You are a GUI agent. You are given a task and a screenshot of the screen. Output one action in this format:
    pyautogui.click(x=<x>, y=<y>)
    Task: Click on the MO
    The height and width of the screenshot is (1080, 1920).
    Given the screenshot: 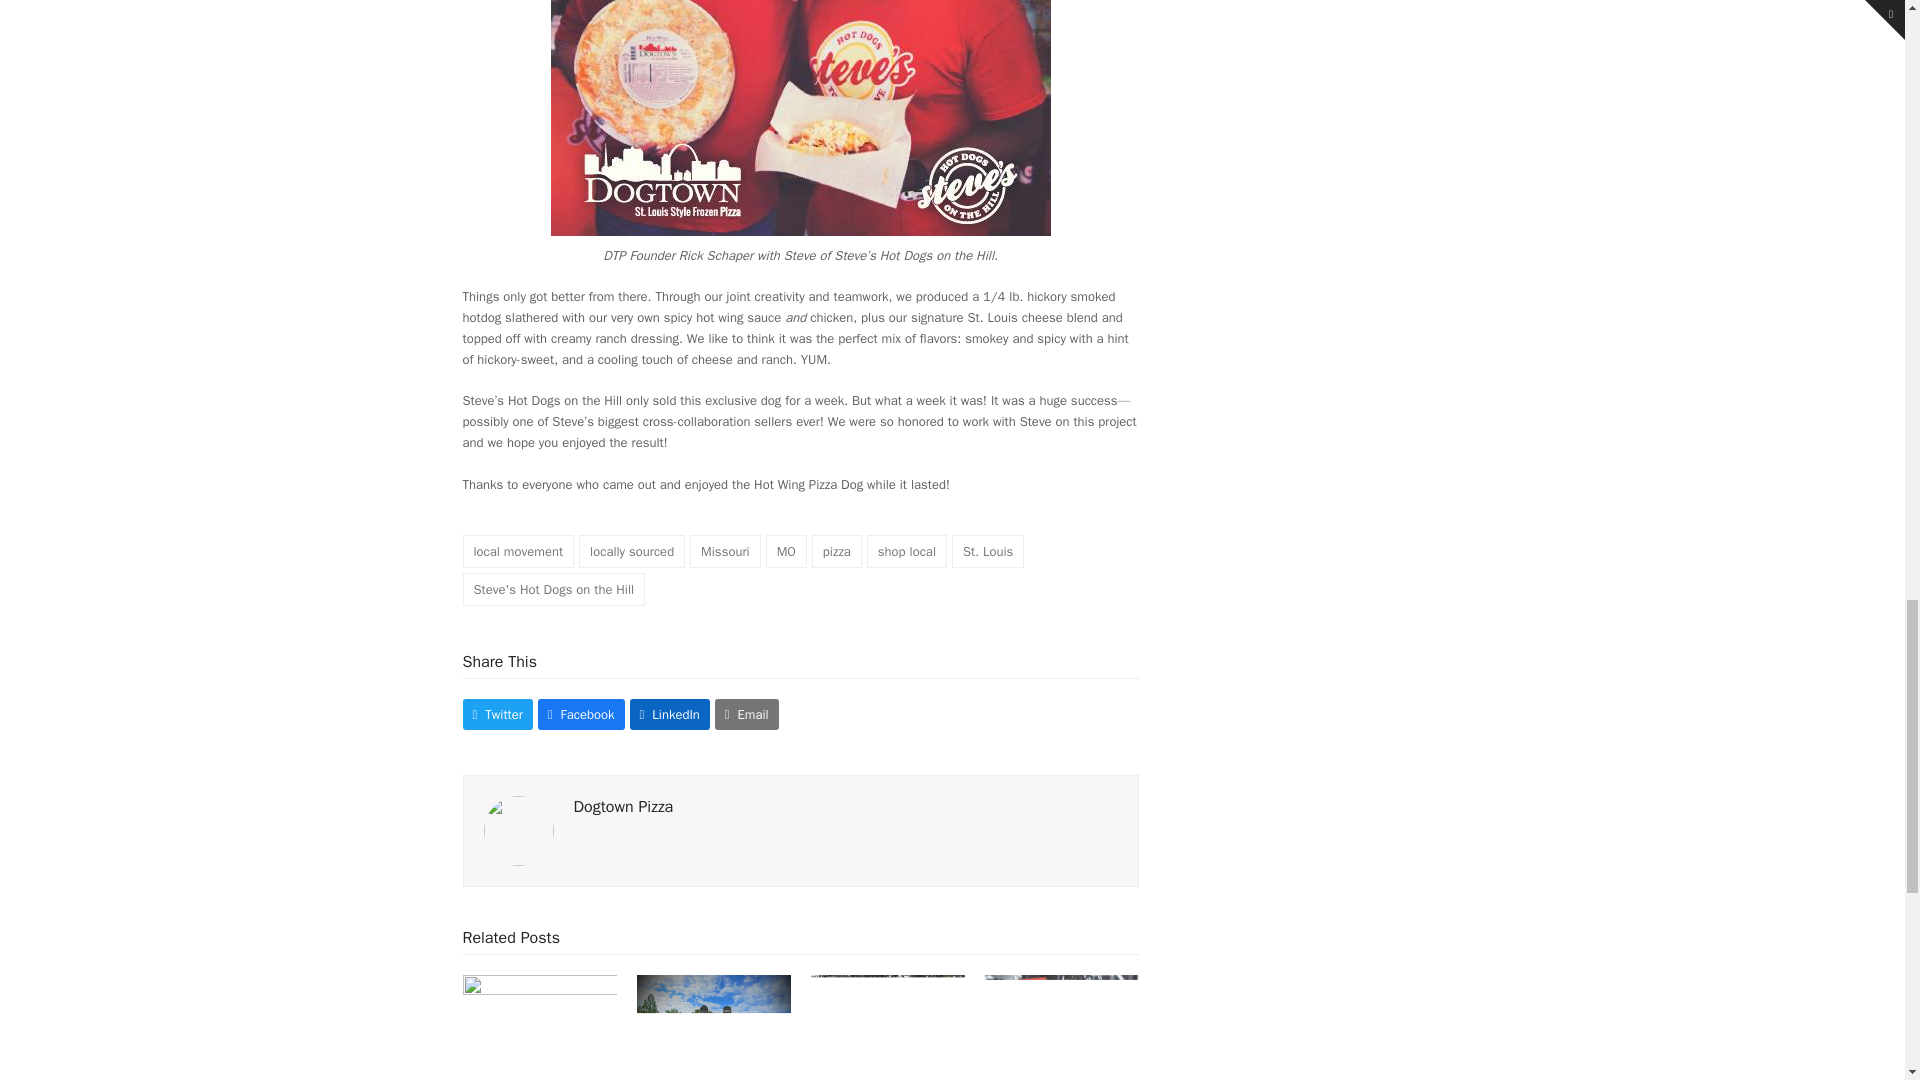 What is the action you would take?
    pyautogui.click(x=786, y=551)
    